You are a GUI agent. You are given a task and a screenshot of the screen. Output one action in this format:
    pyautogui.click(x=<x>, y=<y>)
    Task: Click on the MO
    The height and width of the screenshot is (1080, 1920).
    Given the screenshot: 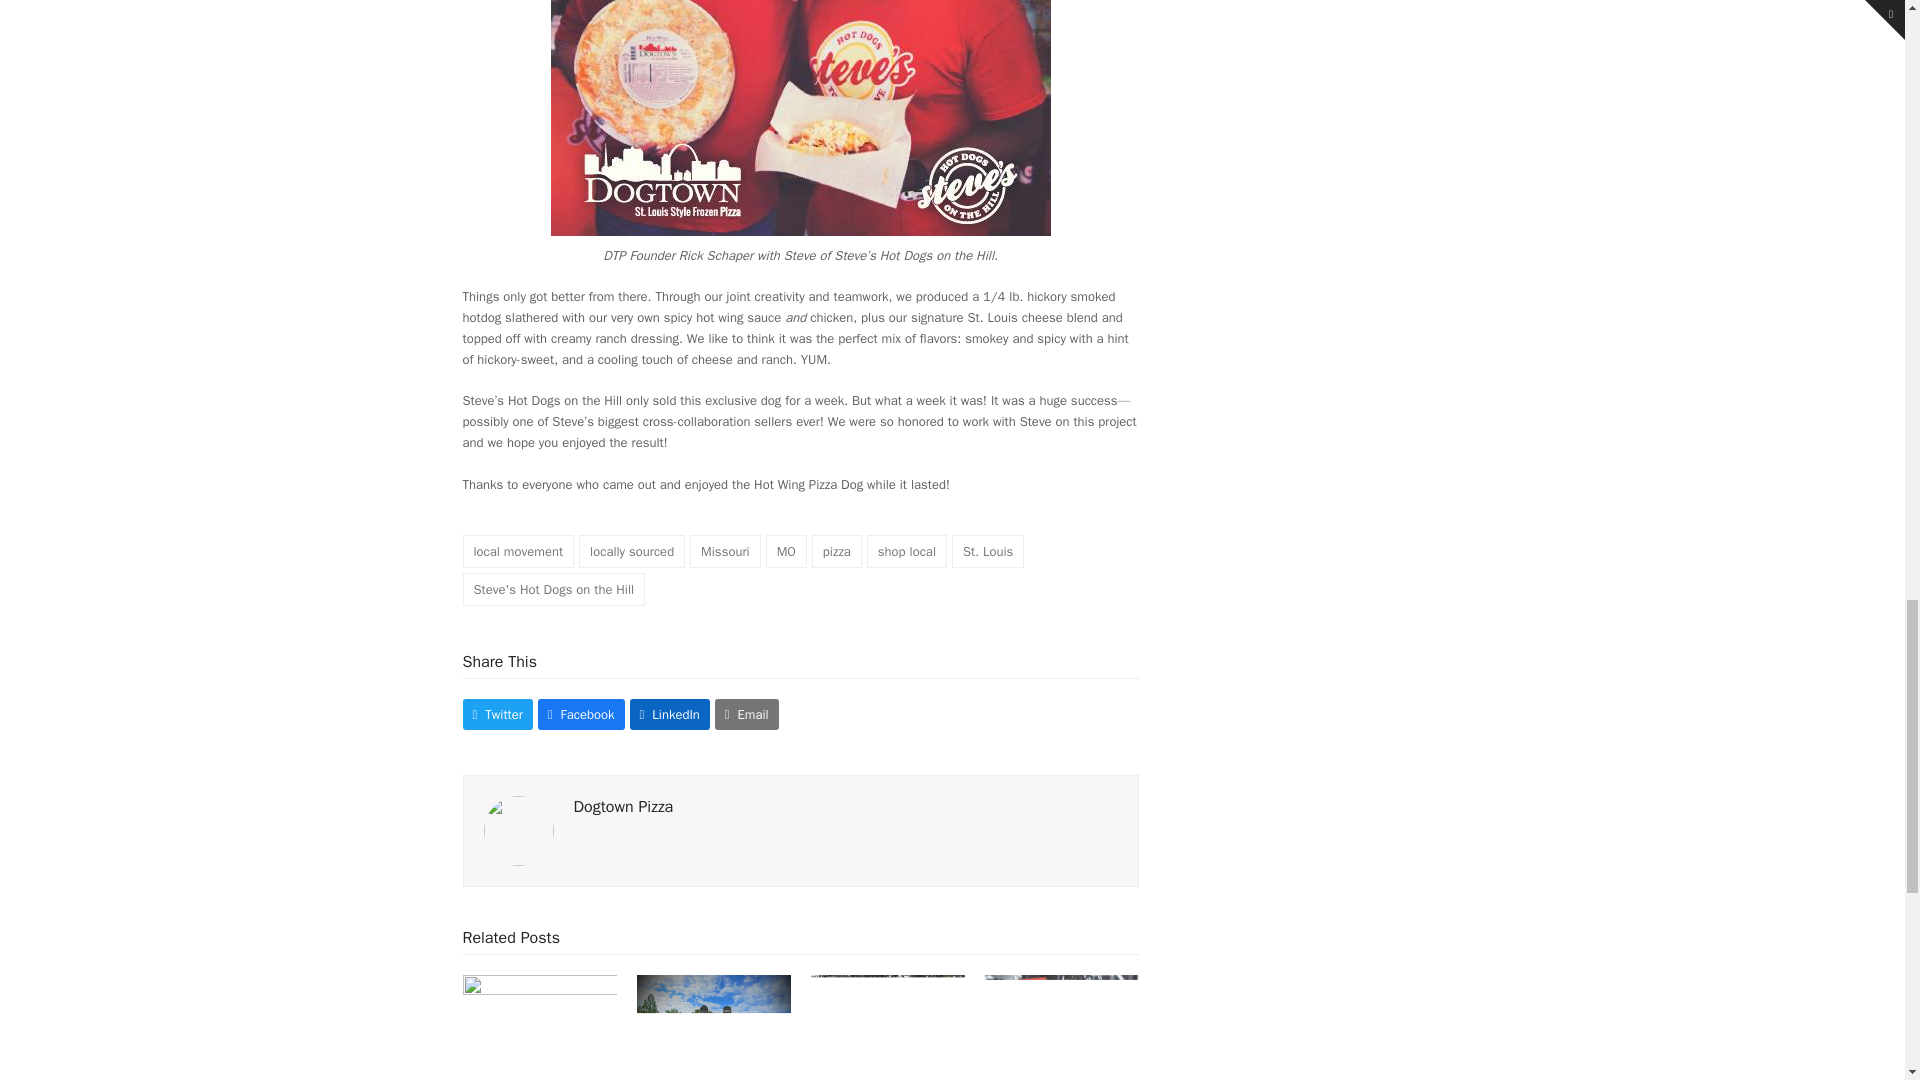 What is the action you would take?
    pyautogui.click(x=786, y=551)
    